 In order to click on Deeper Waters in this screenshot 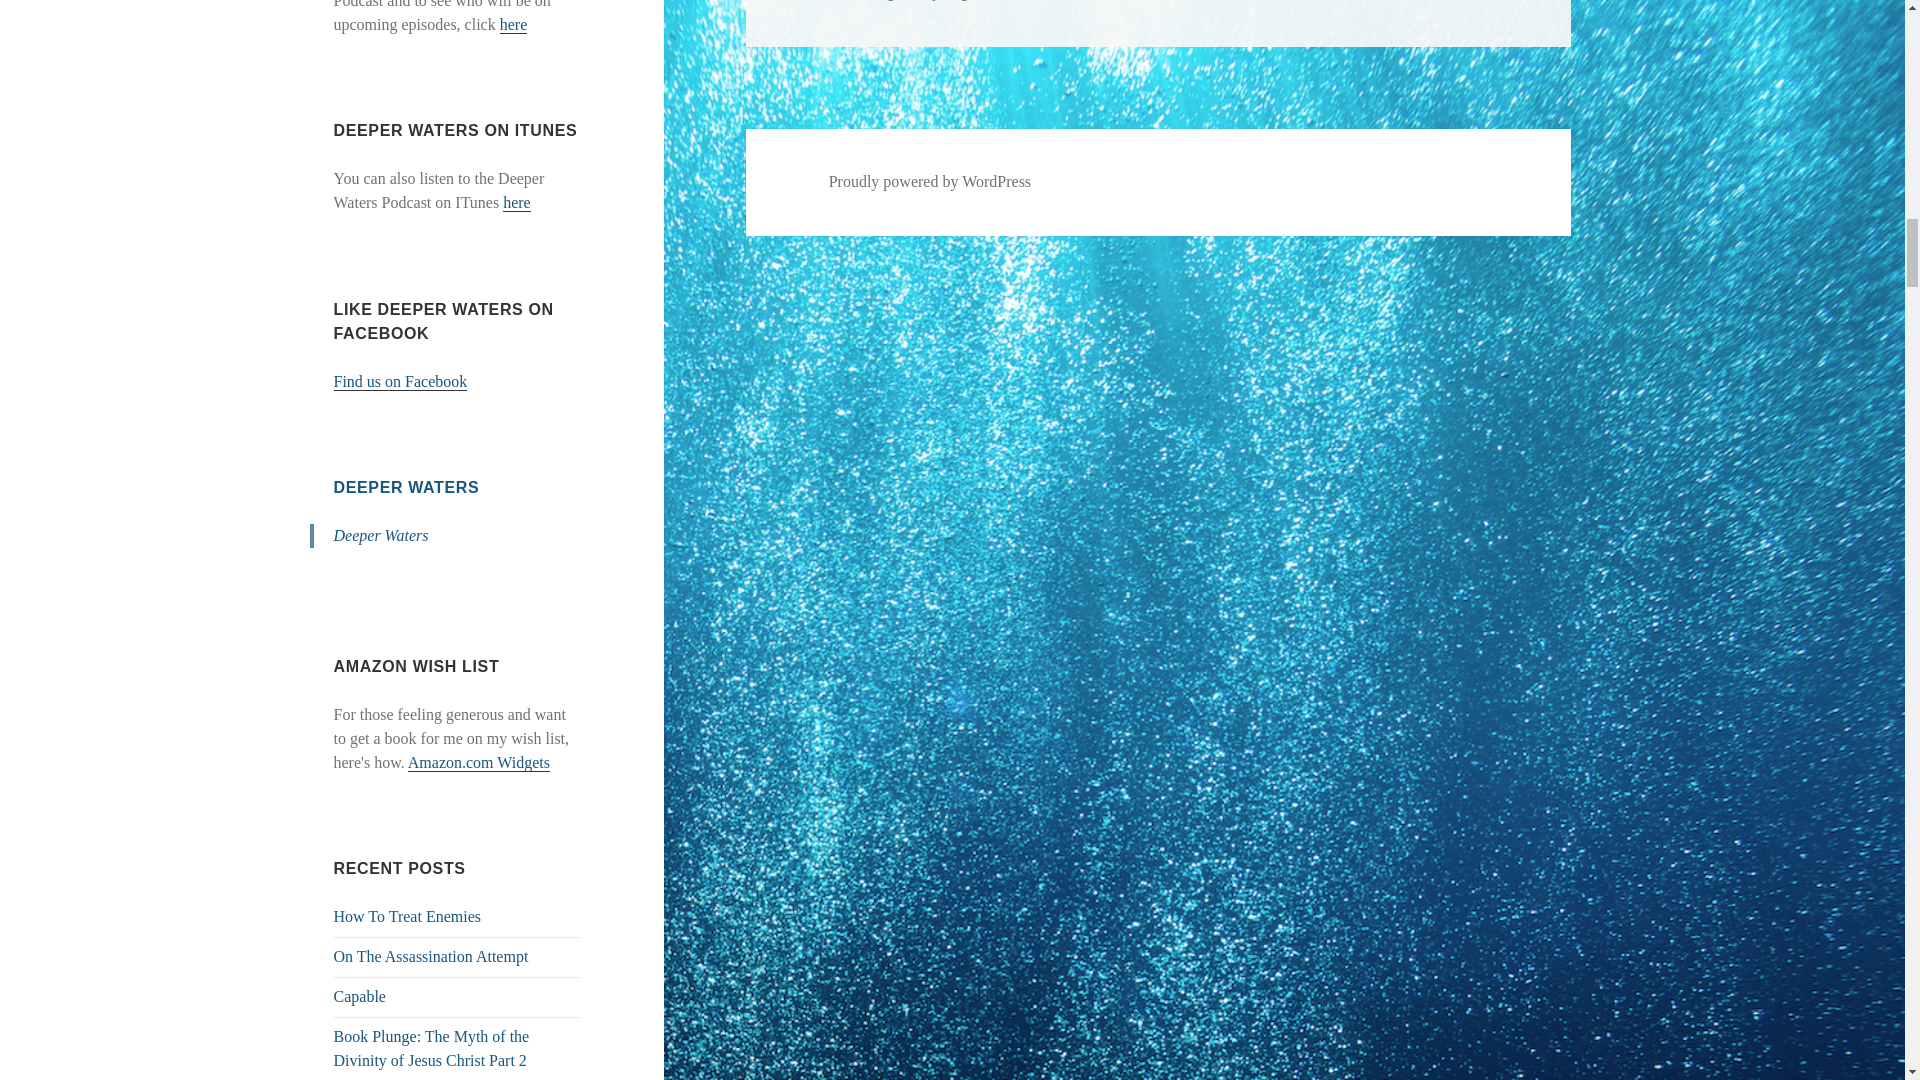, I will do `click(381, 536)`.